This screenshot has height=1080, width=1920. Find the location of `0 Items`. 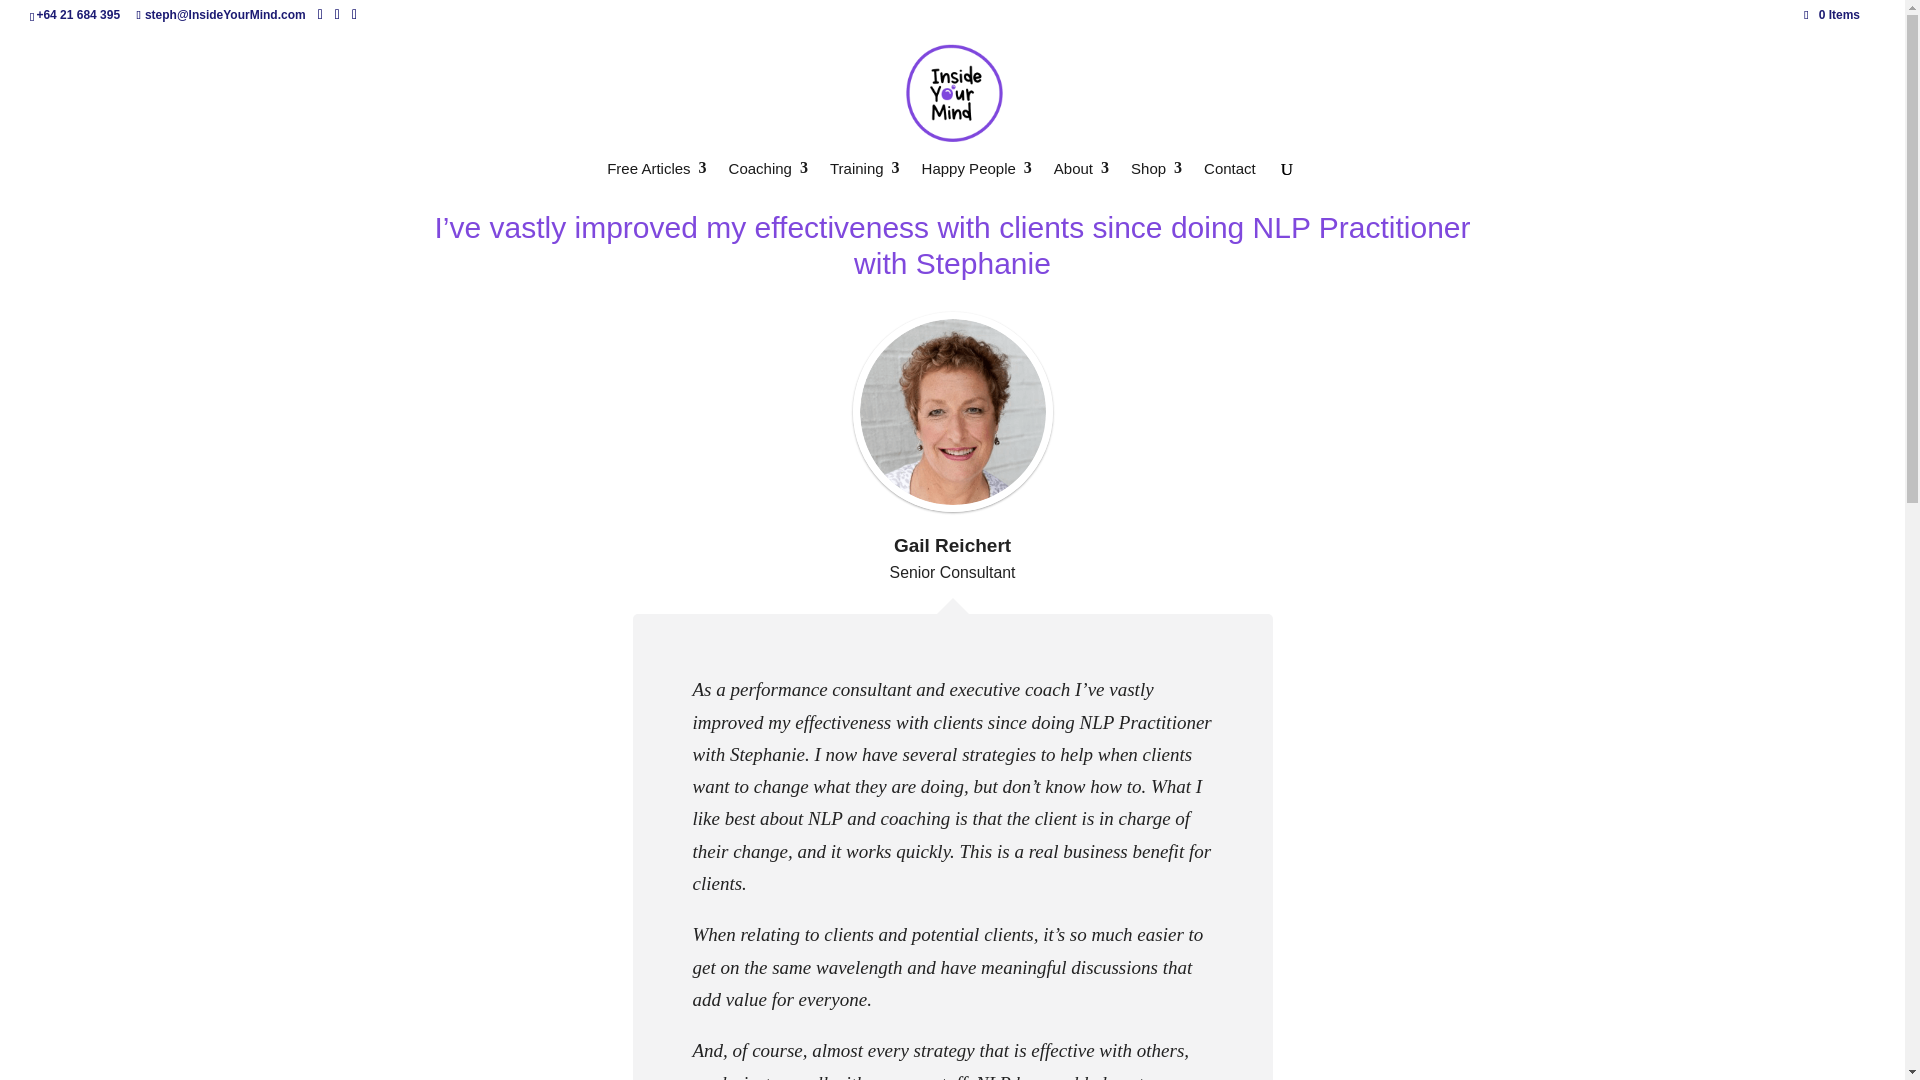

0 Items is located at coordinates (1832, 14).